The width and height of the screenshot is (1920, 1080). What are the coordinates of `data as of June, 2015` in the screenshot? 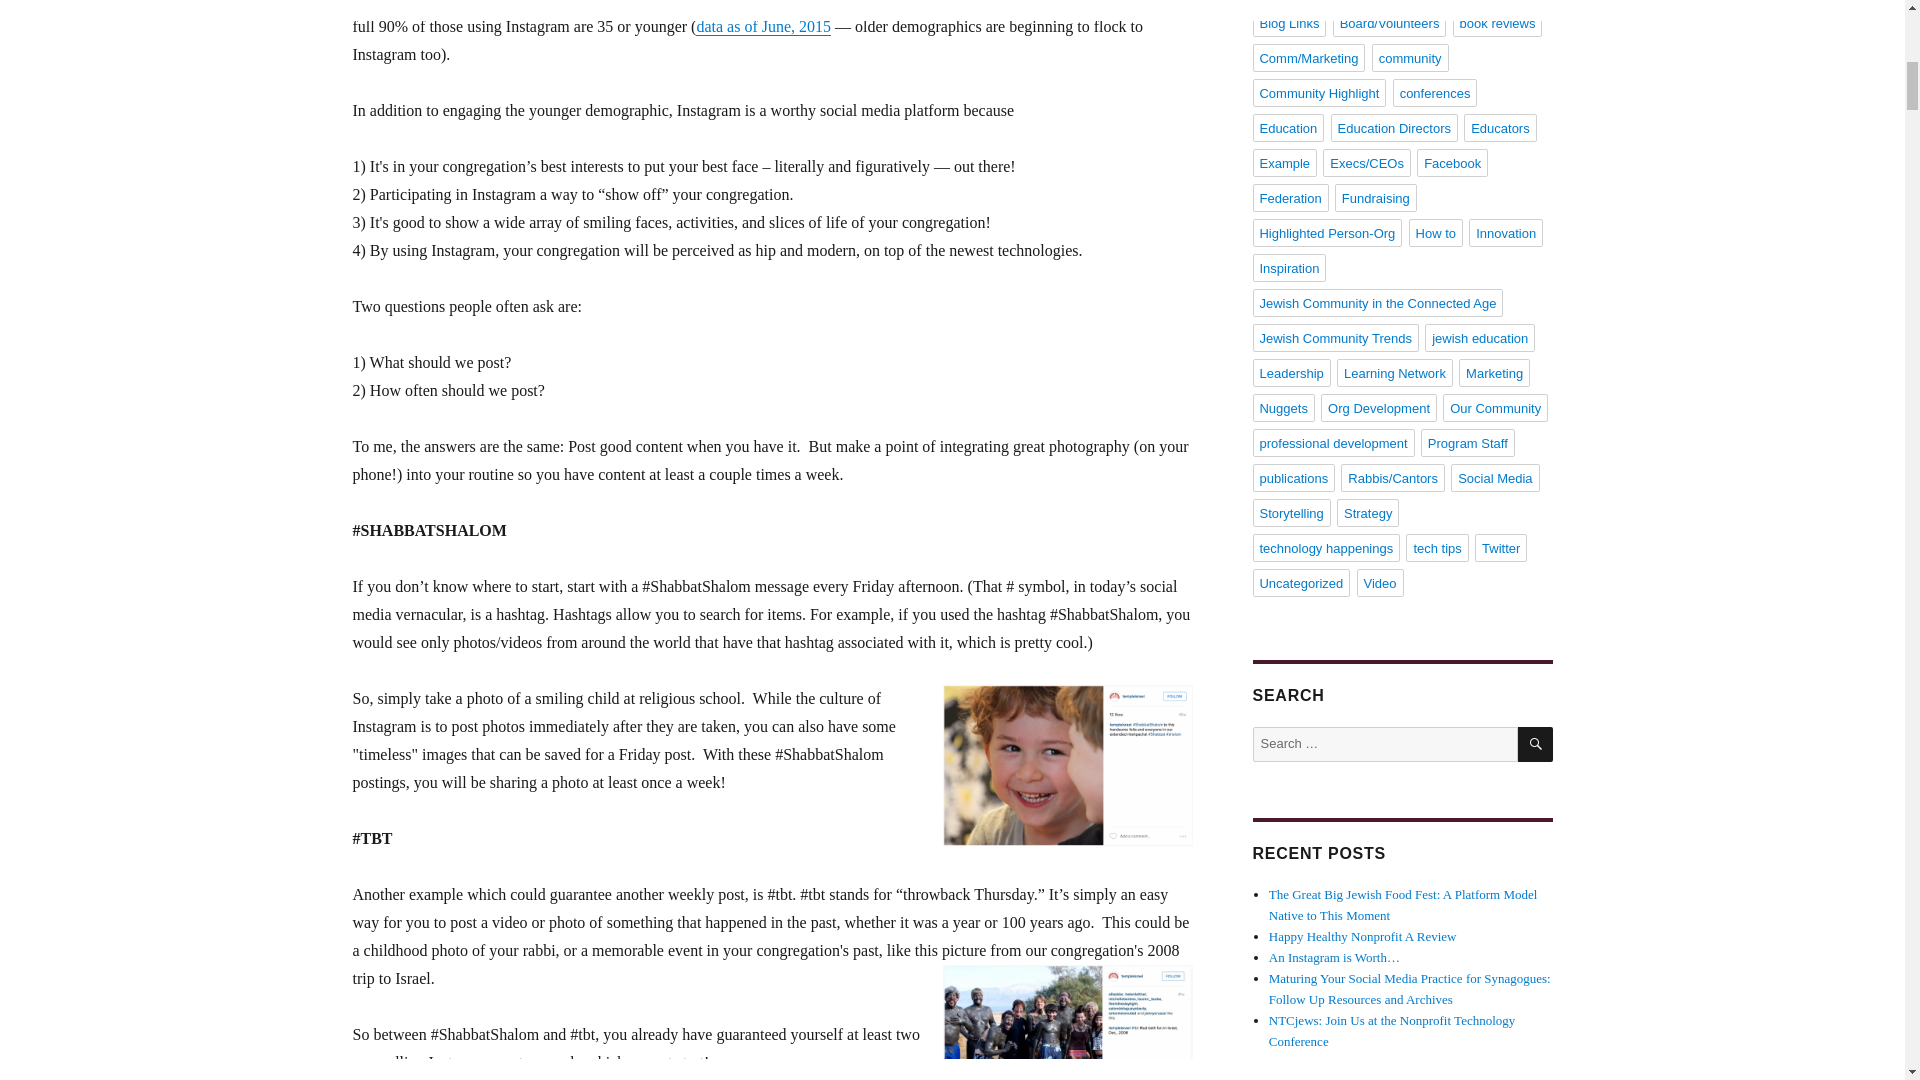 It's located at (763, 26).